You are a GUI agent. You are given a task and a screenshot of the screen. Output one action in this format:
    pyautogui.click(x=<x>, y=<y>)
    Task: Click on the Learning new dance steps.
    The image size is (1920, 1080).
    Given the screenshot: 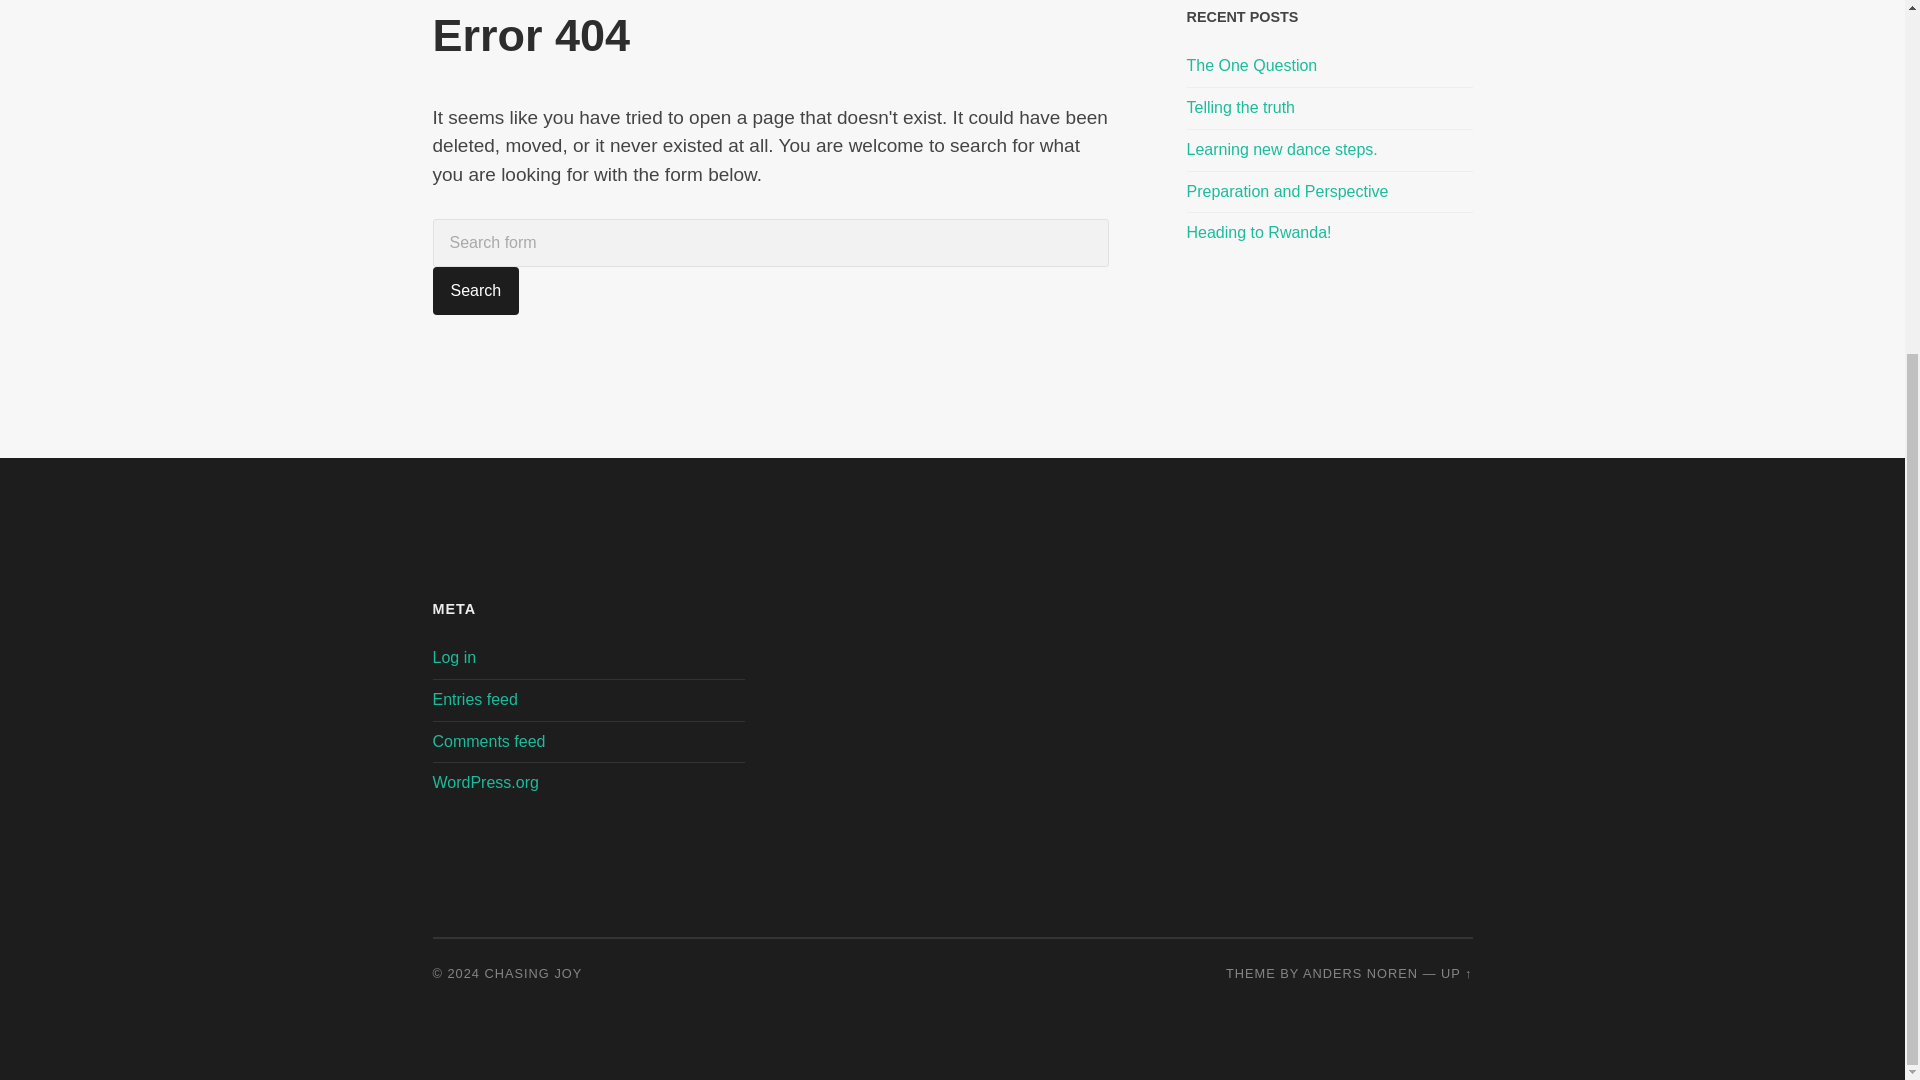 What is the action you would take?
    pyautogui.click(x=1329, y=150)
    